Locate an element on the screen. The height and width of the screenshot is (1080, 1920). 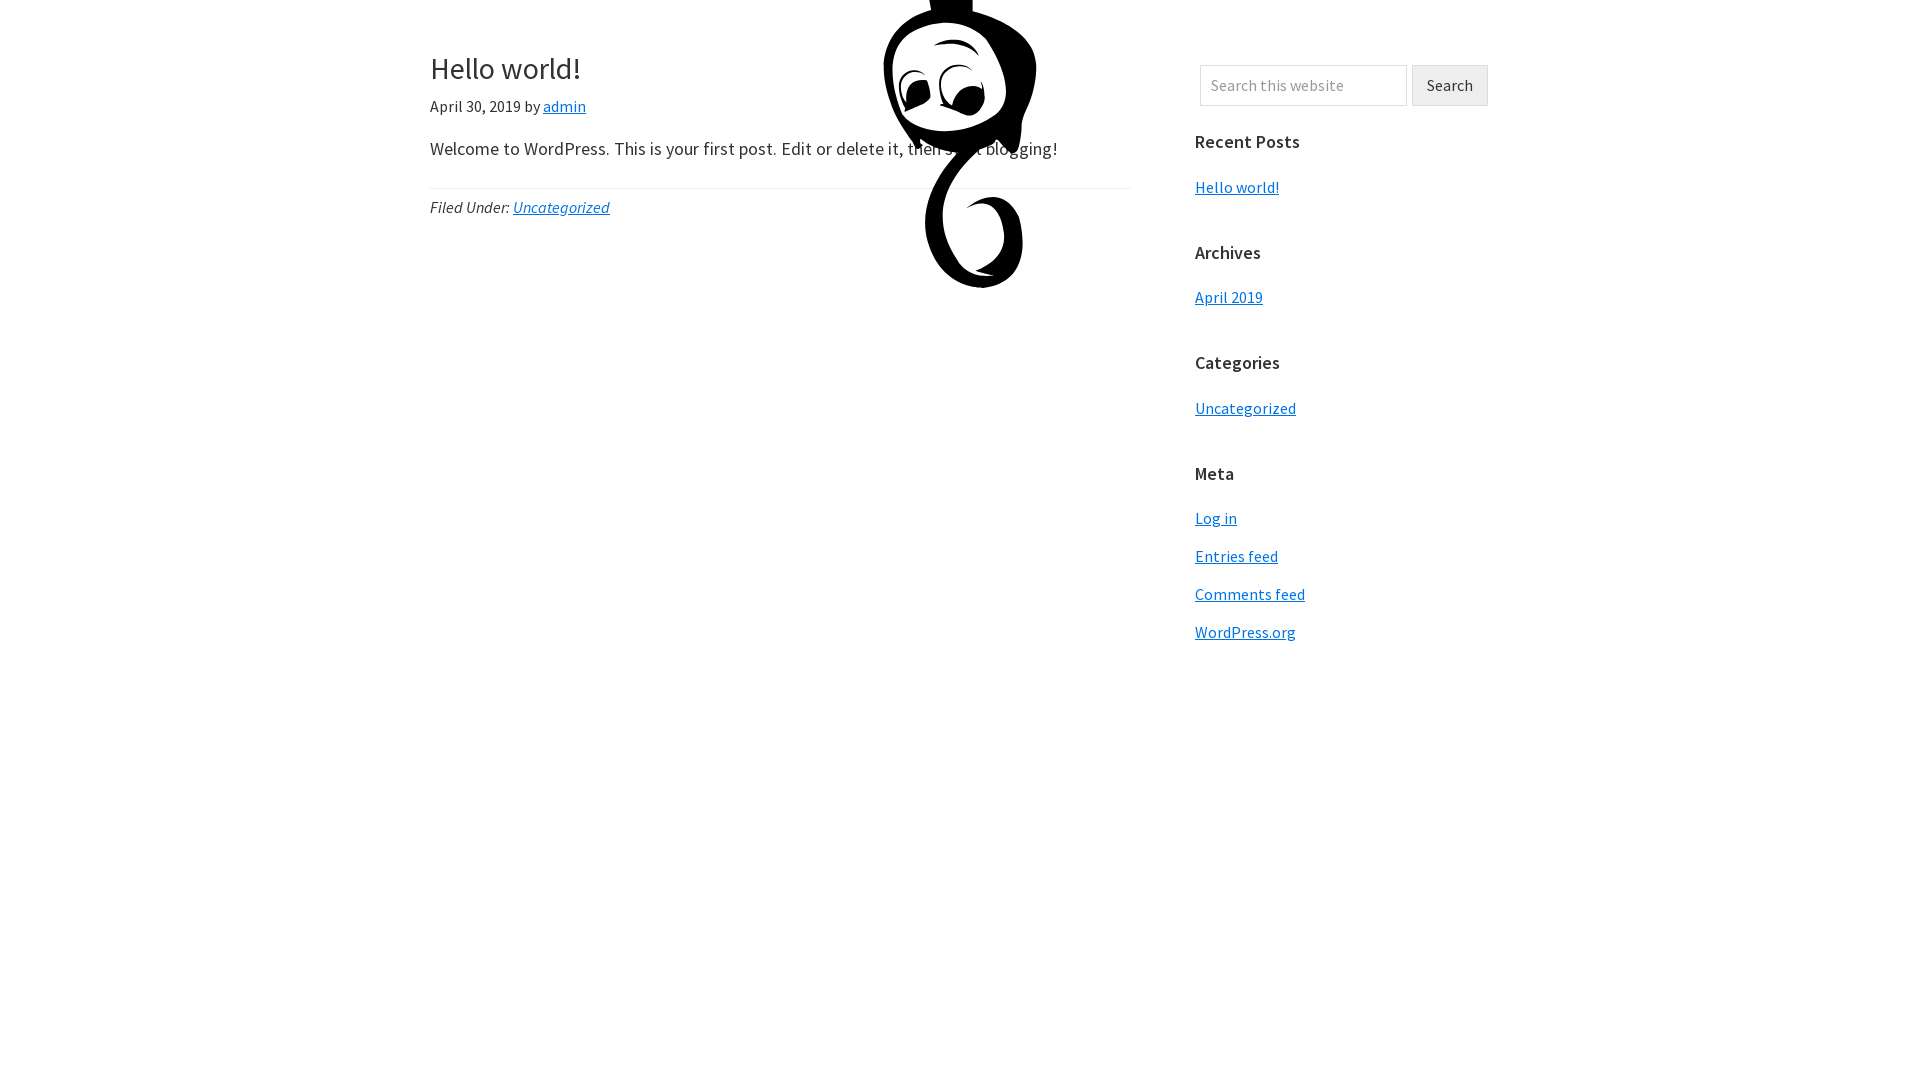
April 2019 is located at coordinates (1229, 297).